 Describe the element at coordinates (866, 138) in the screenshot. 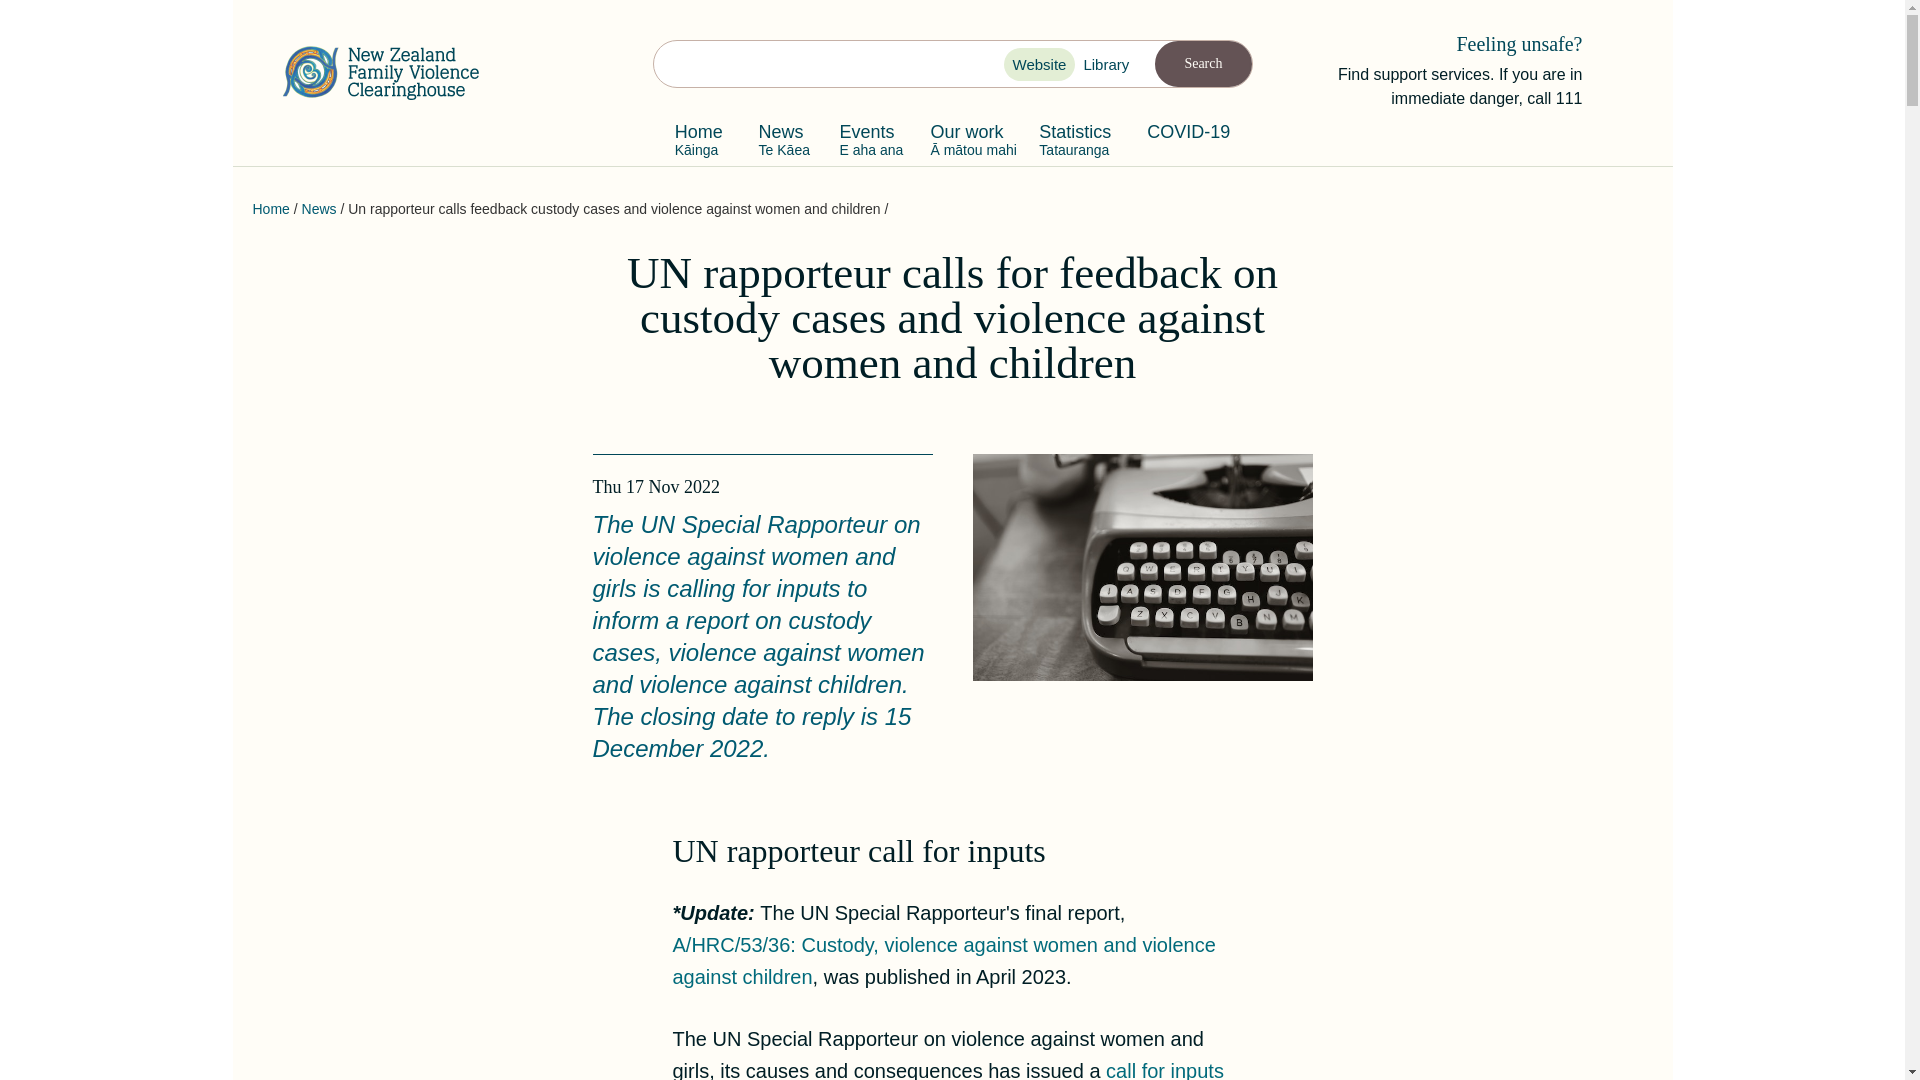

I see `on` at that location.